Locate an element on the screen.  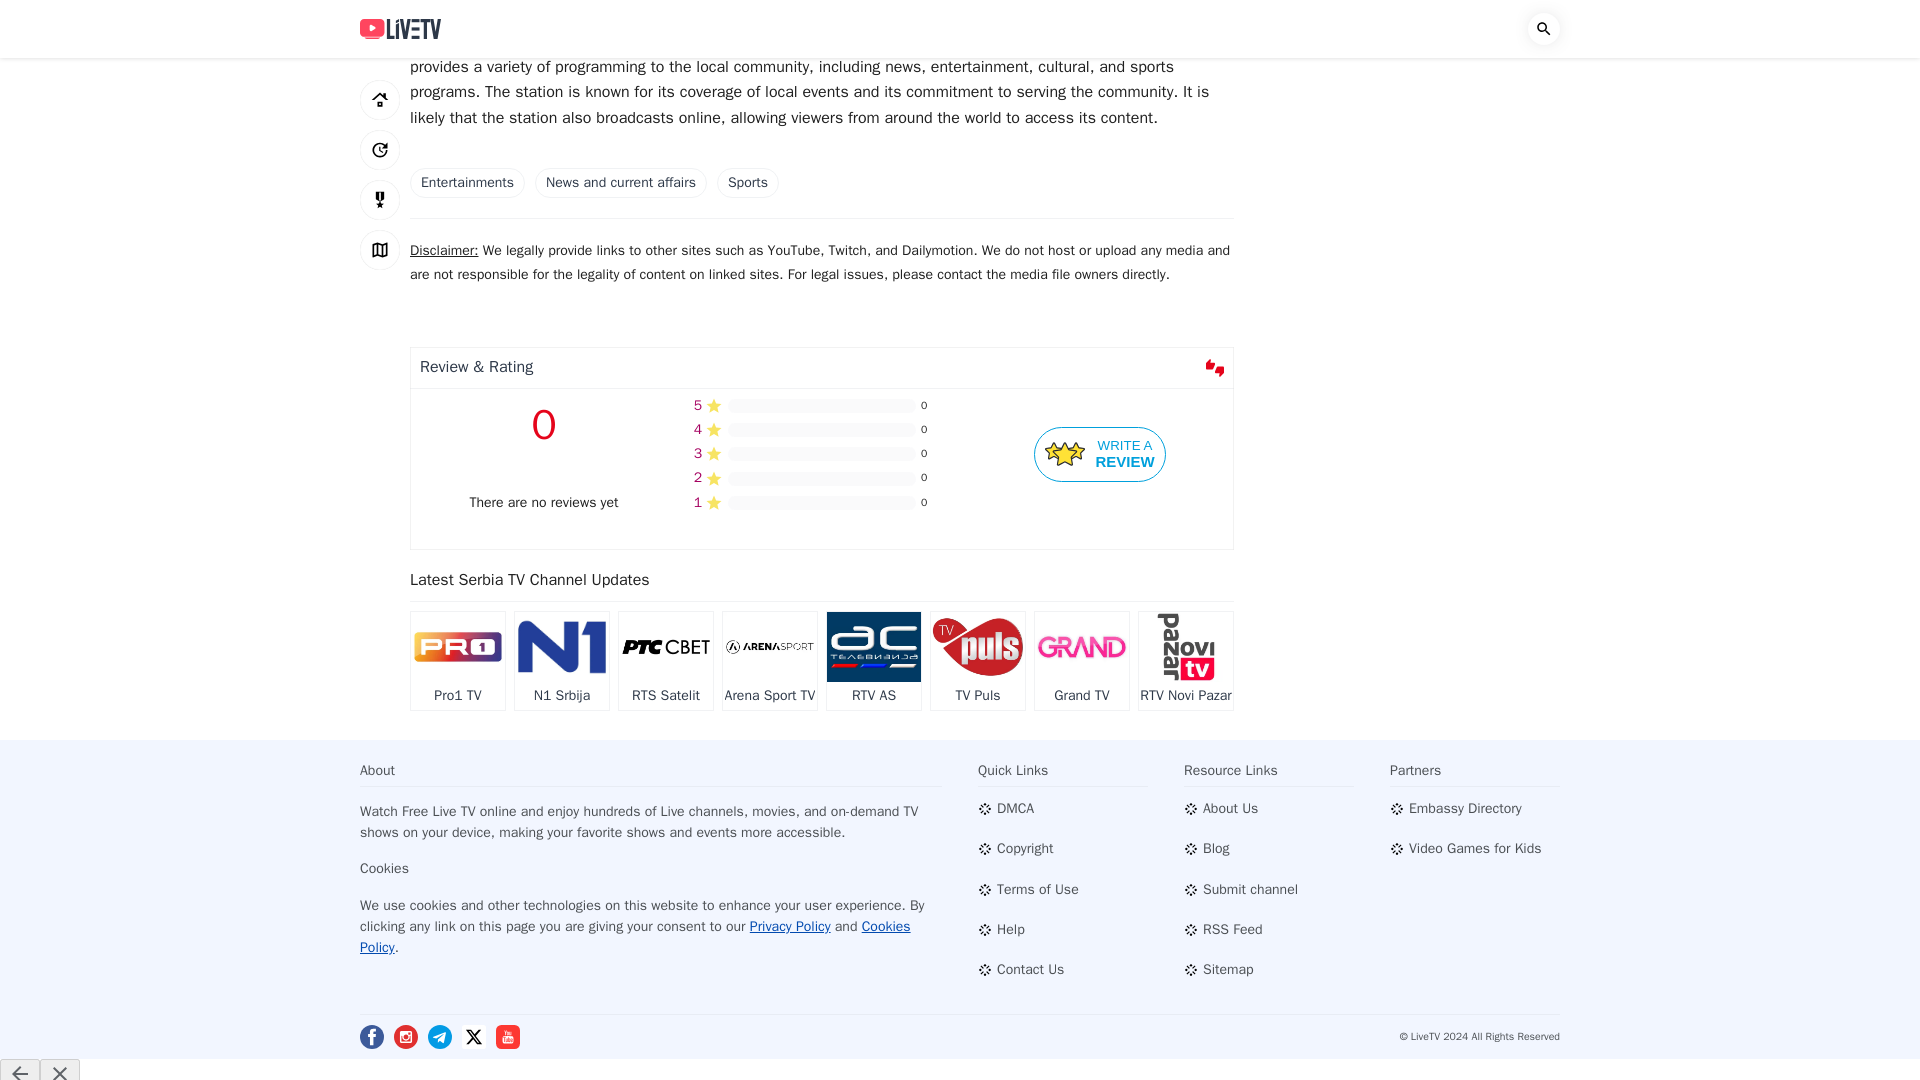
RTV AS is located at coordinates (1100, 454).